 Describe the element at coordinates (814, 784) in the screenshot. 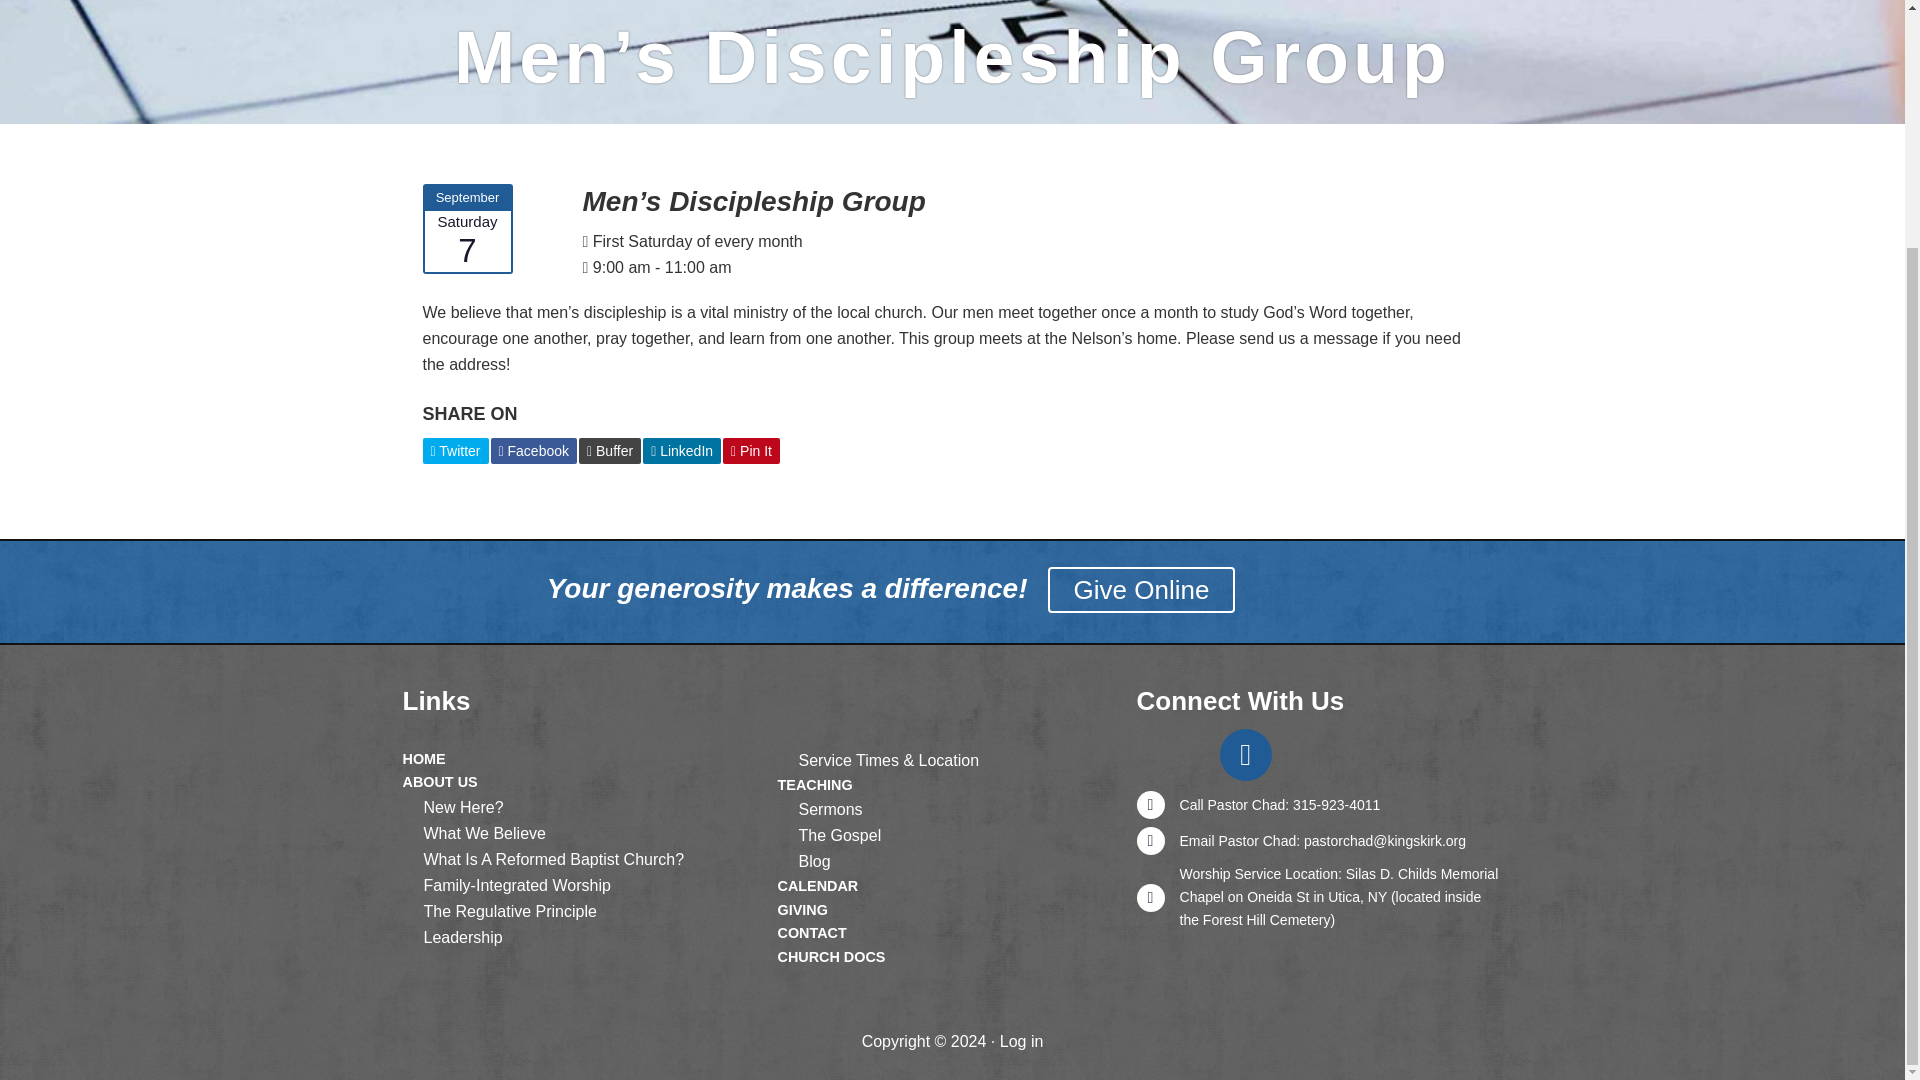

I see `TEACHING` at that location.